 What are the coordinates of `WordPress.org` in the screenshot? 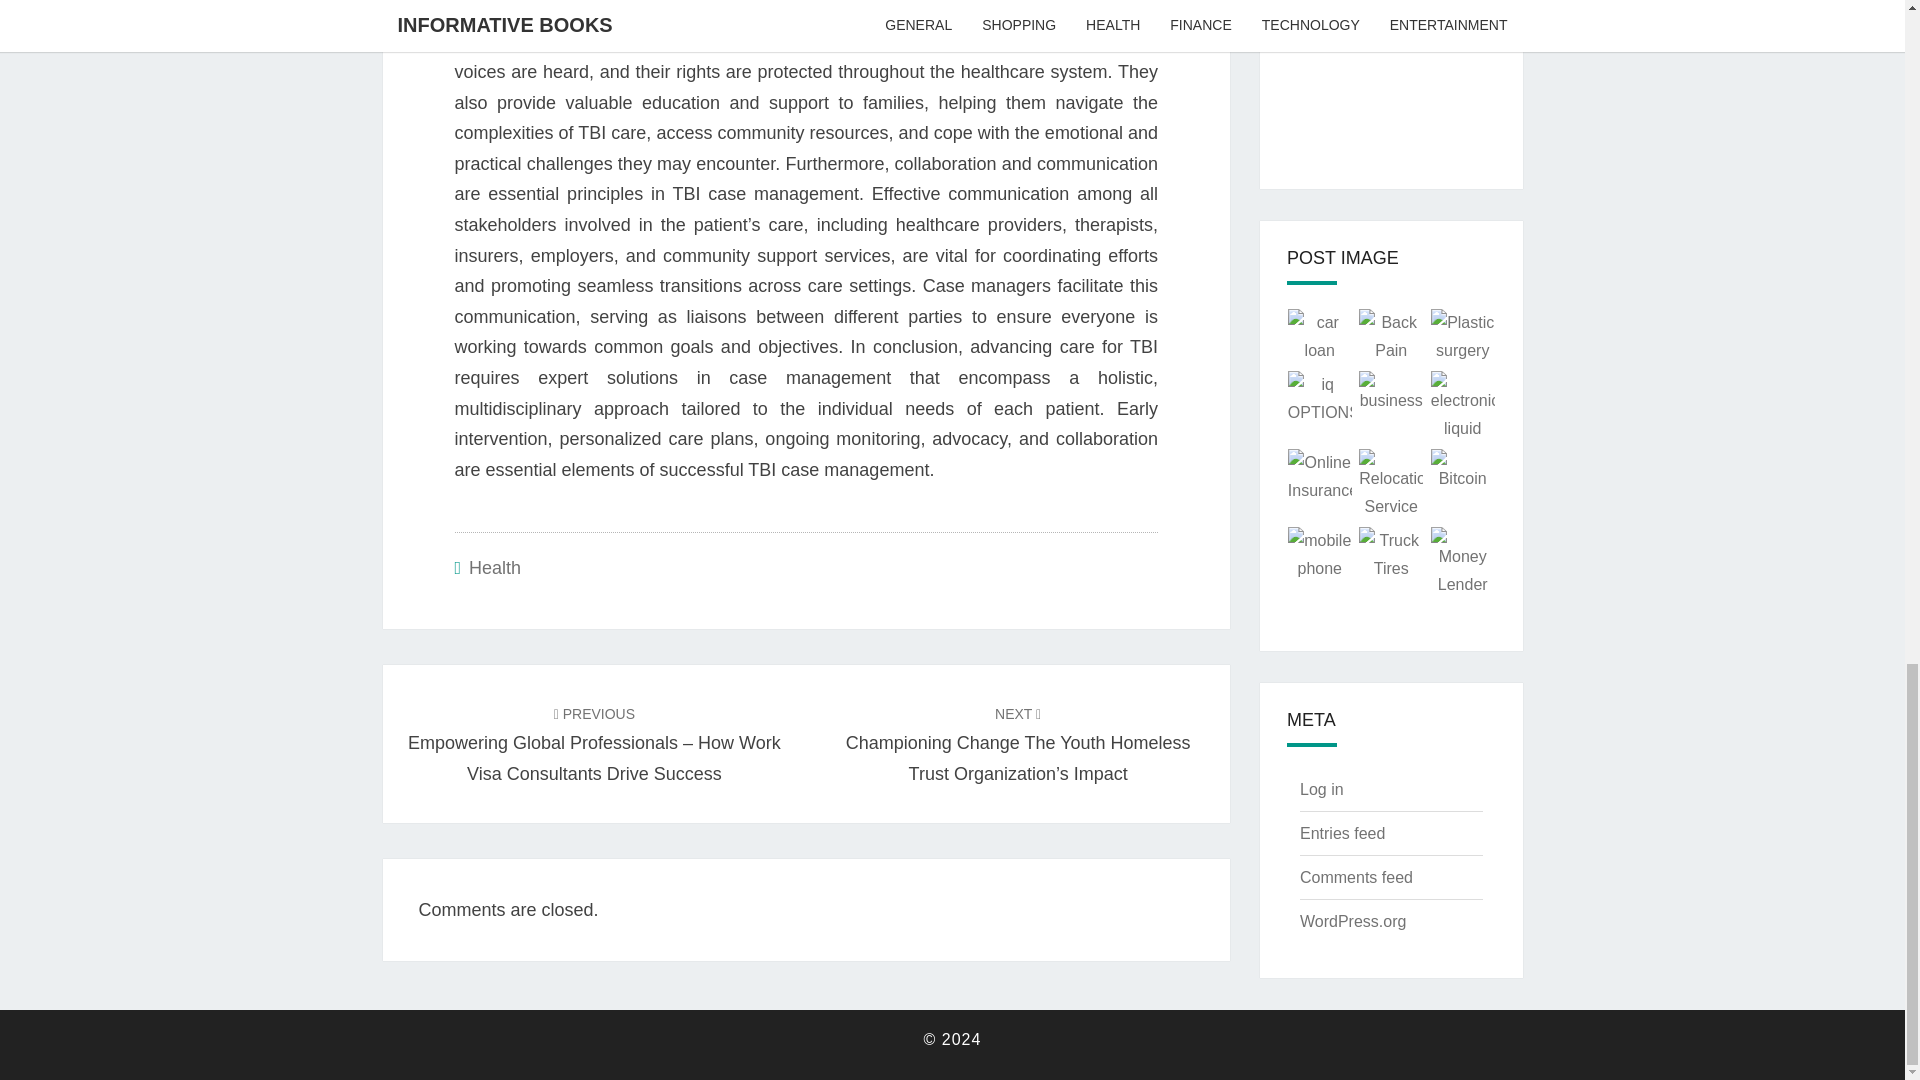 It's located at (1352, 920).